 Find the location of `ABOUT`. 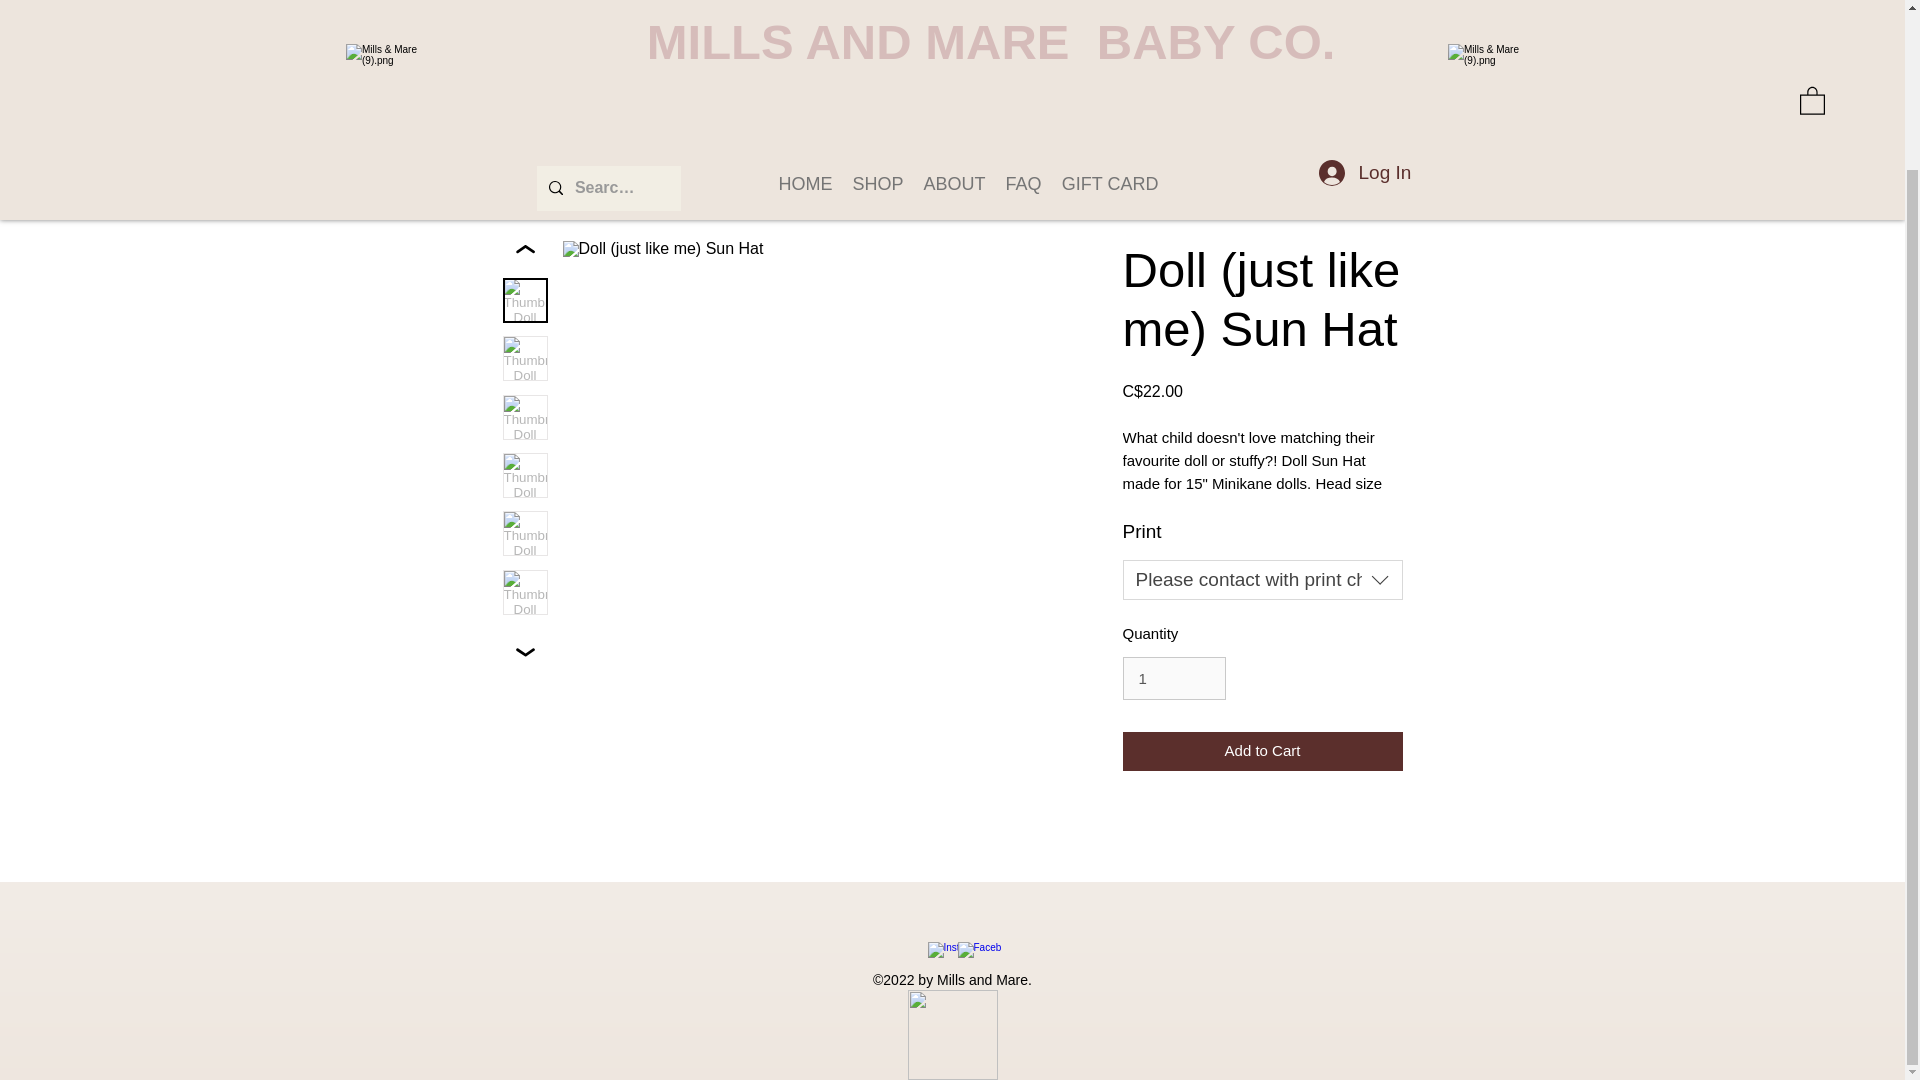

ABOUT is located at coordinates (954, 12).